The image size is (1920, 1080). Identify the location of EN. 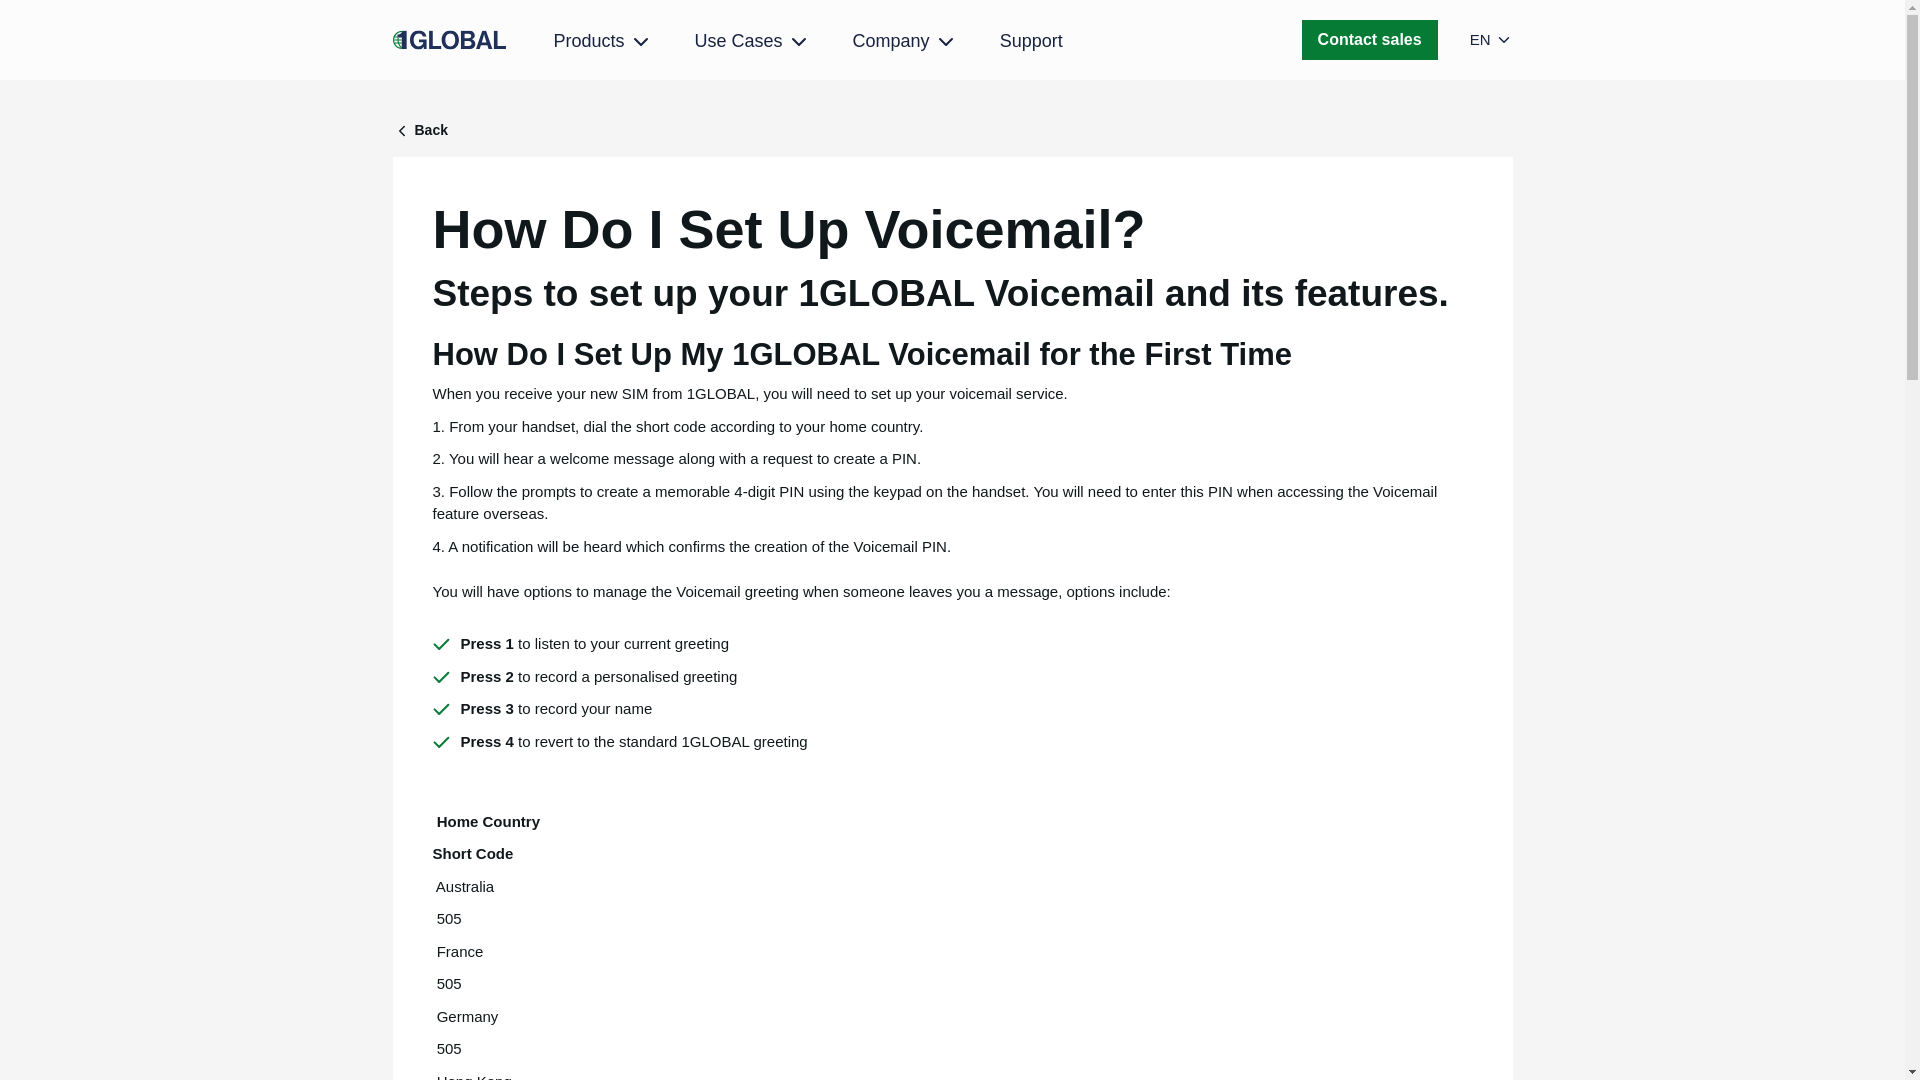
(1491, 40).